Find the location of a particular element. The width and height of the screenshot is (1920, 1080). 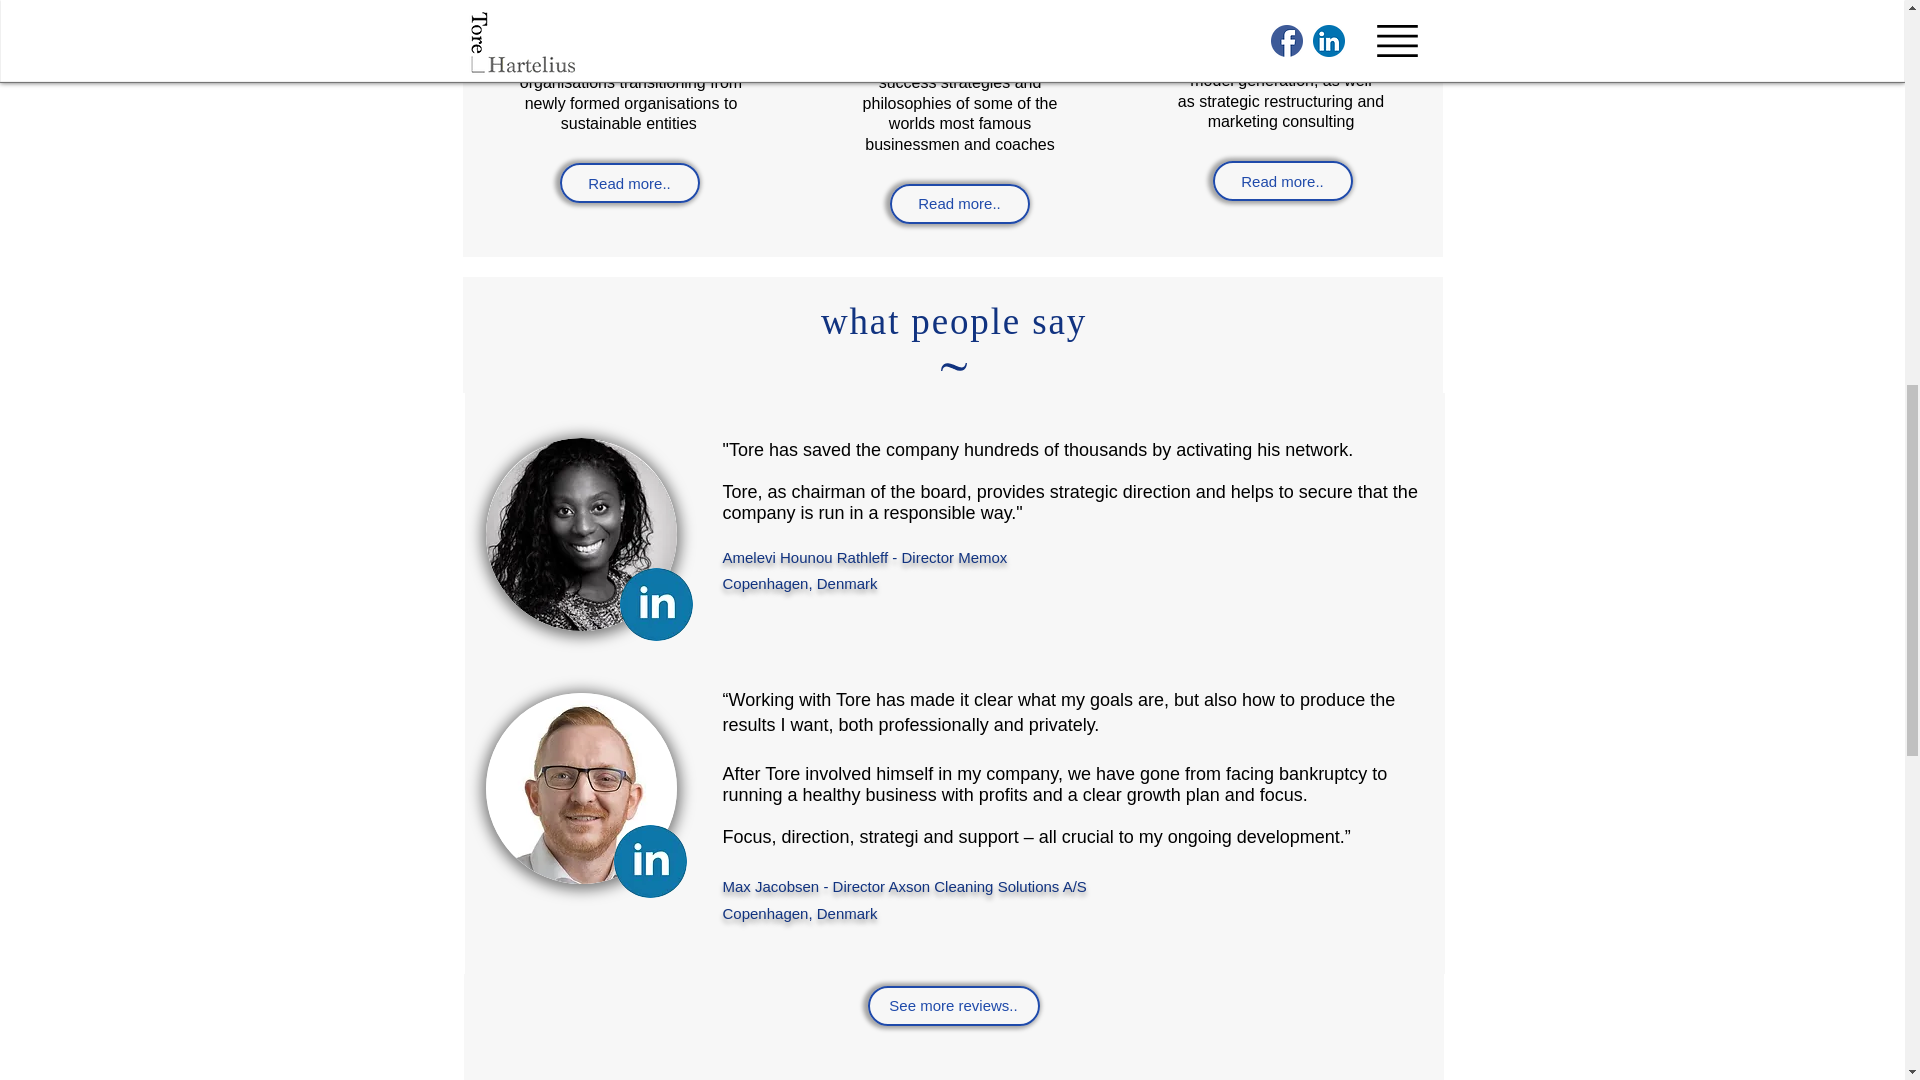

Amelevi Hounou Rathleff - Director is located at coordinates (840, 556).